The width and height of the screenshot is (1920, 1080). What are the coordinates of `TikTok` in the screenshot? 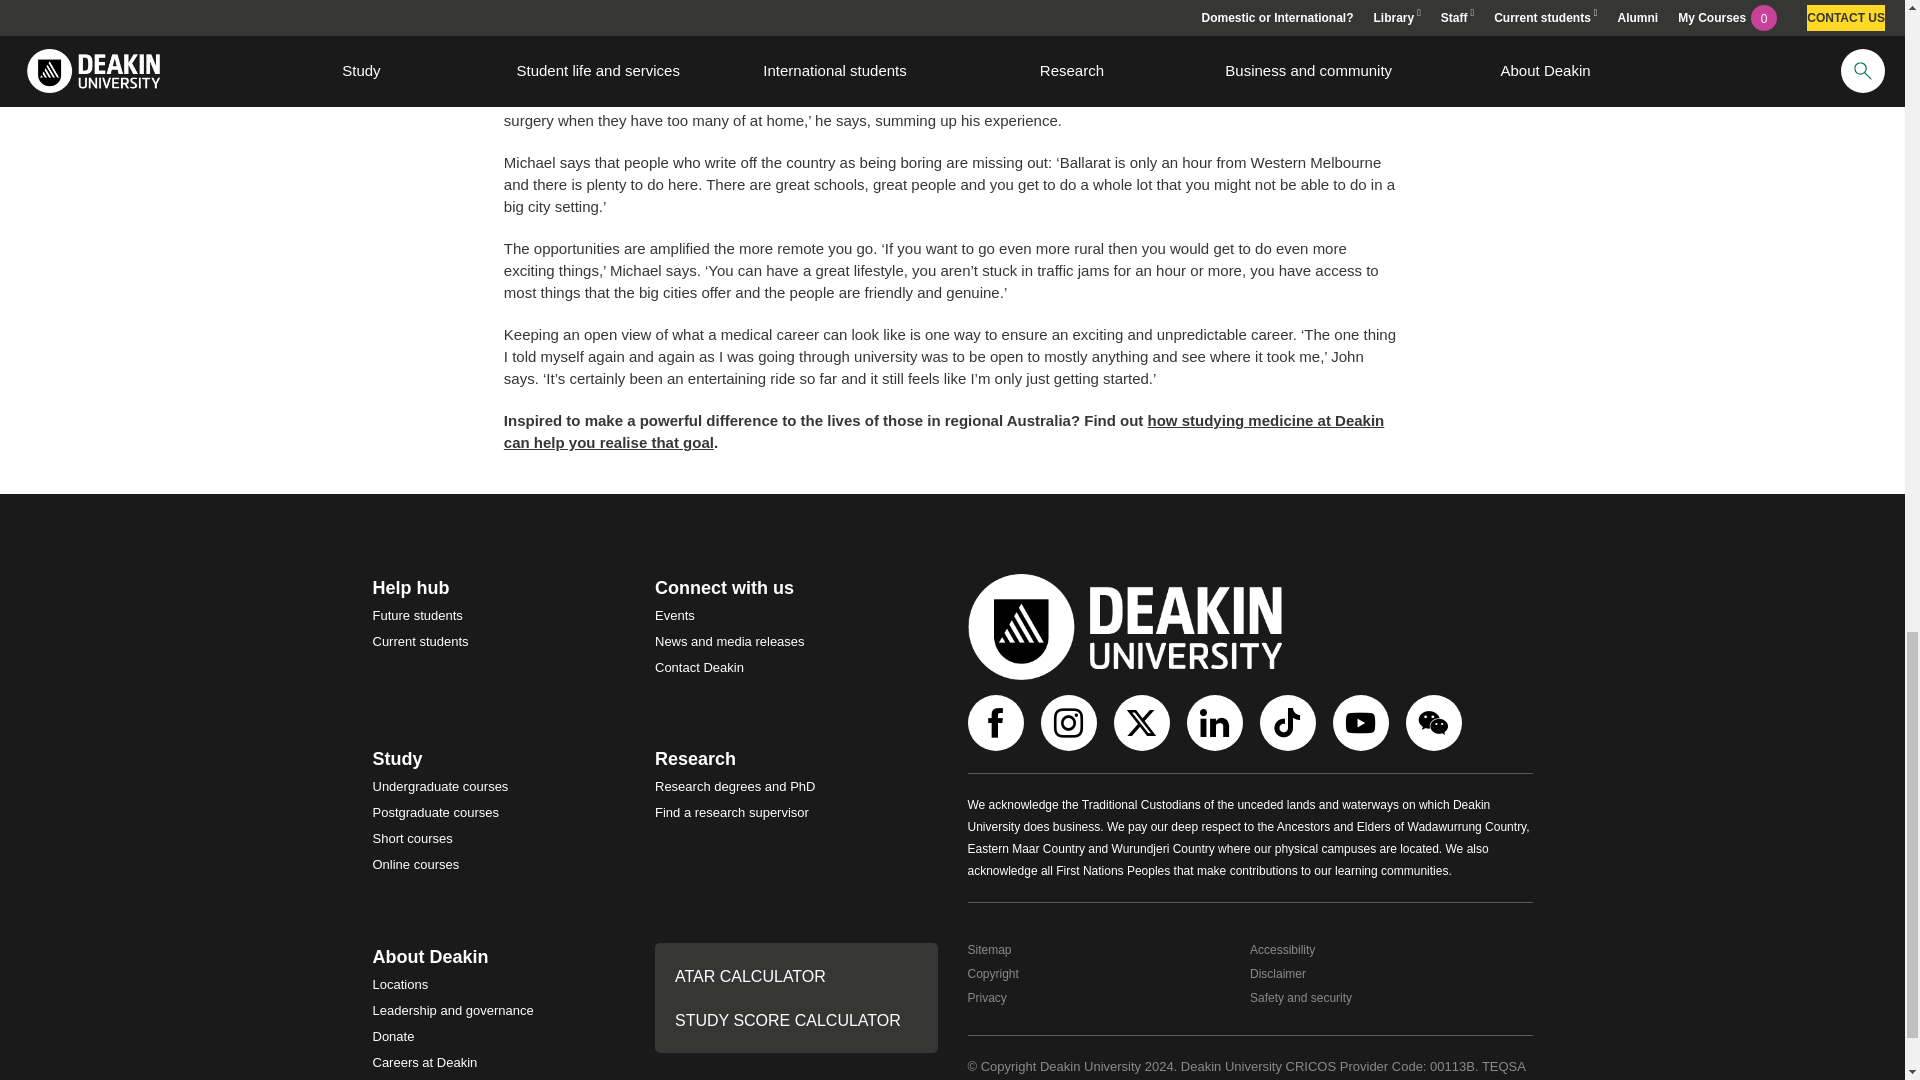 It's located at (1290, 722).